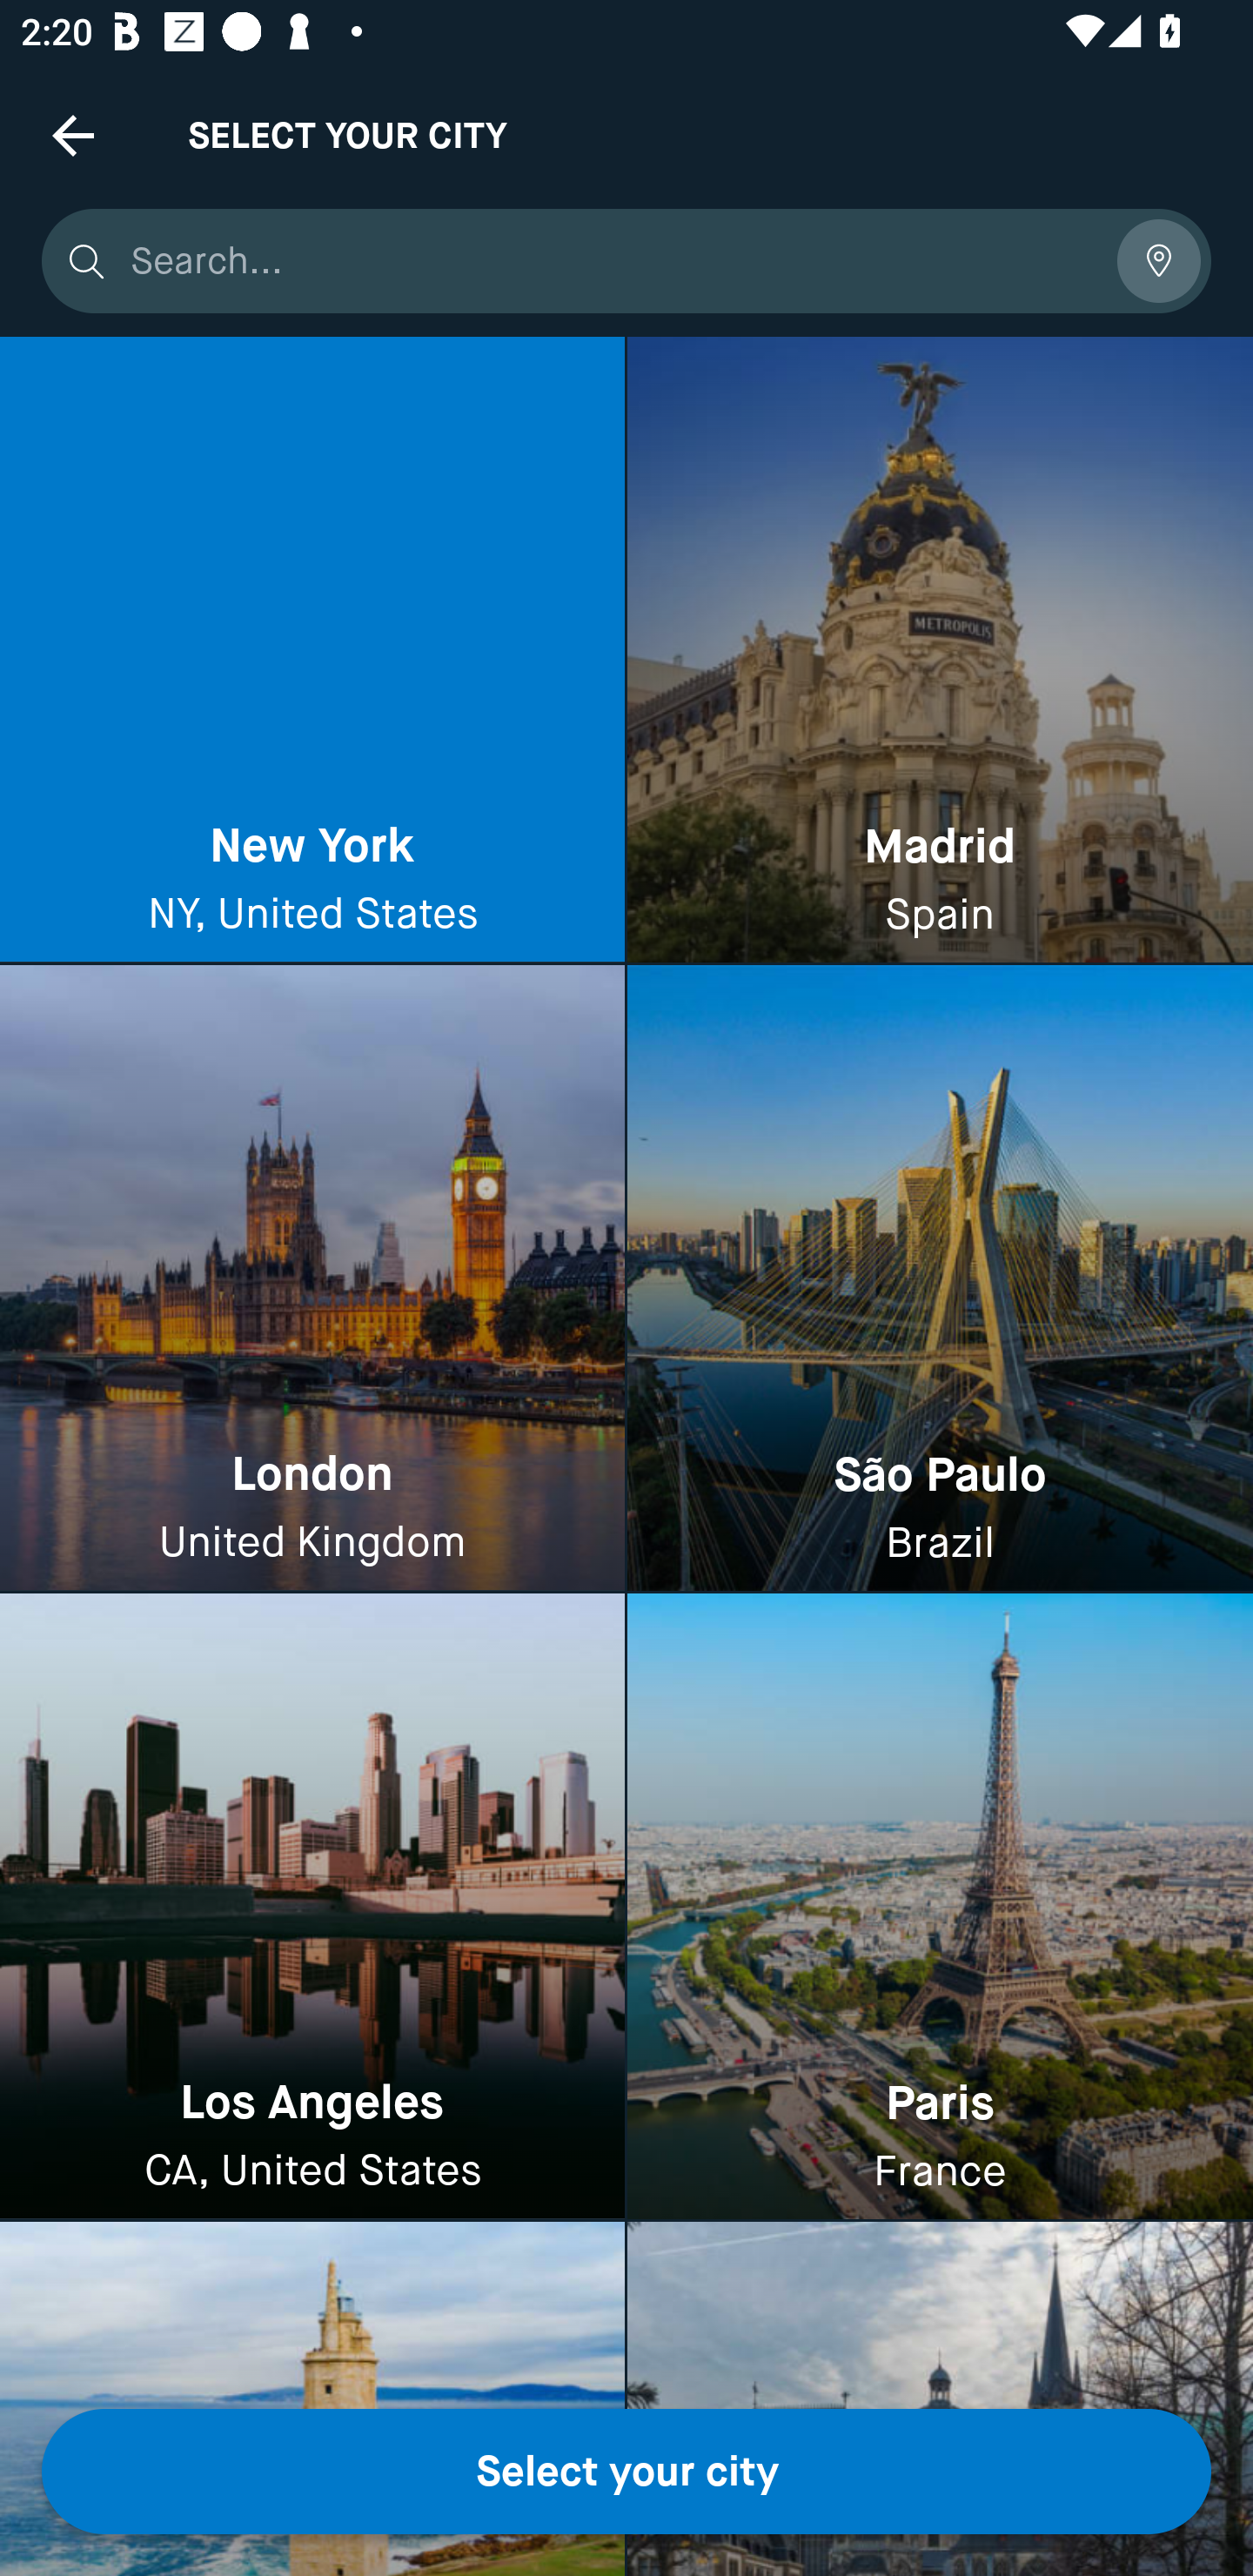  I want to click on Madrid Spain, so click(940, 650).